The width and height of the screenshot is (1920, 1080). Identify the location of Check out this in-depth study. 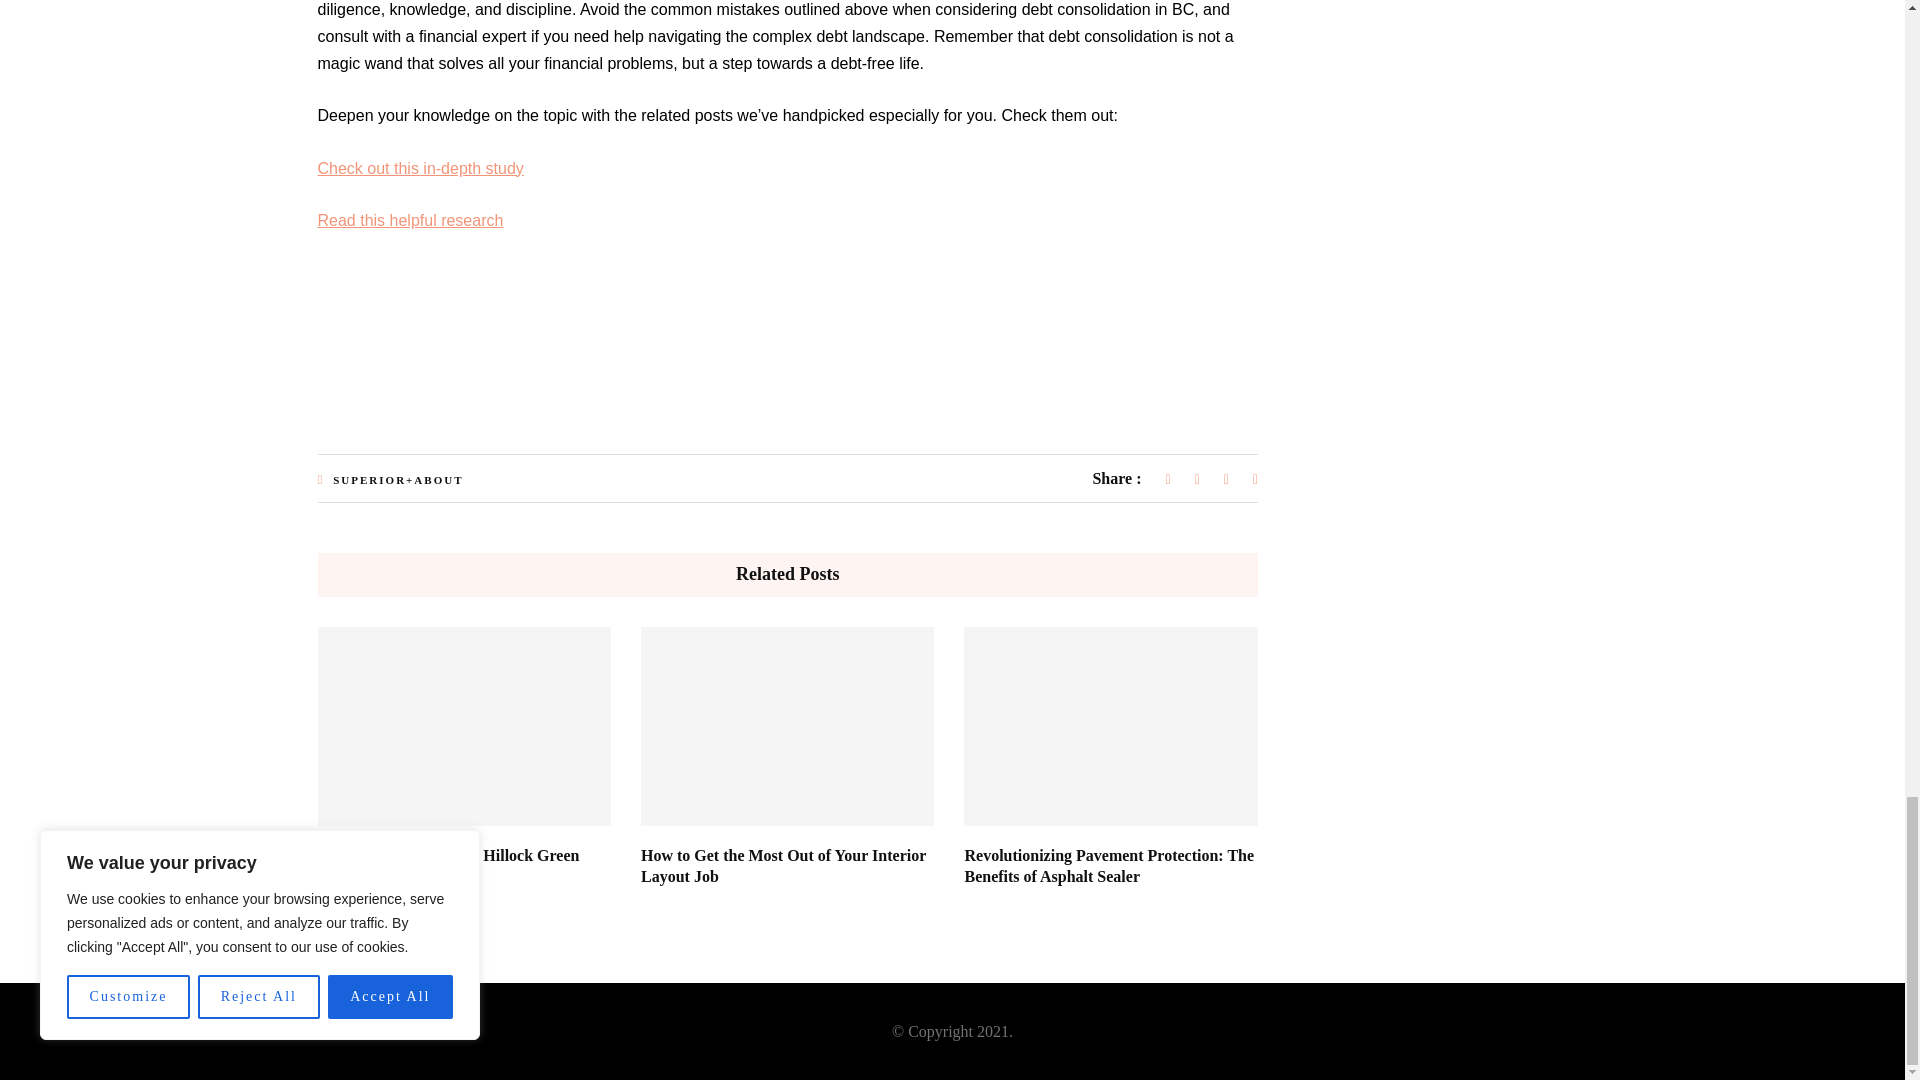
(421, 168).